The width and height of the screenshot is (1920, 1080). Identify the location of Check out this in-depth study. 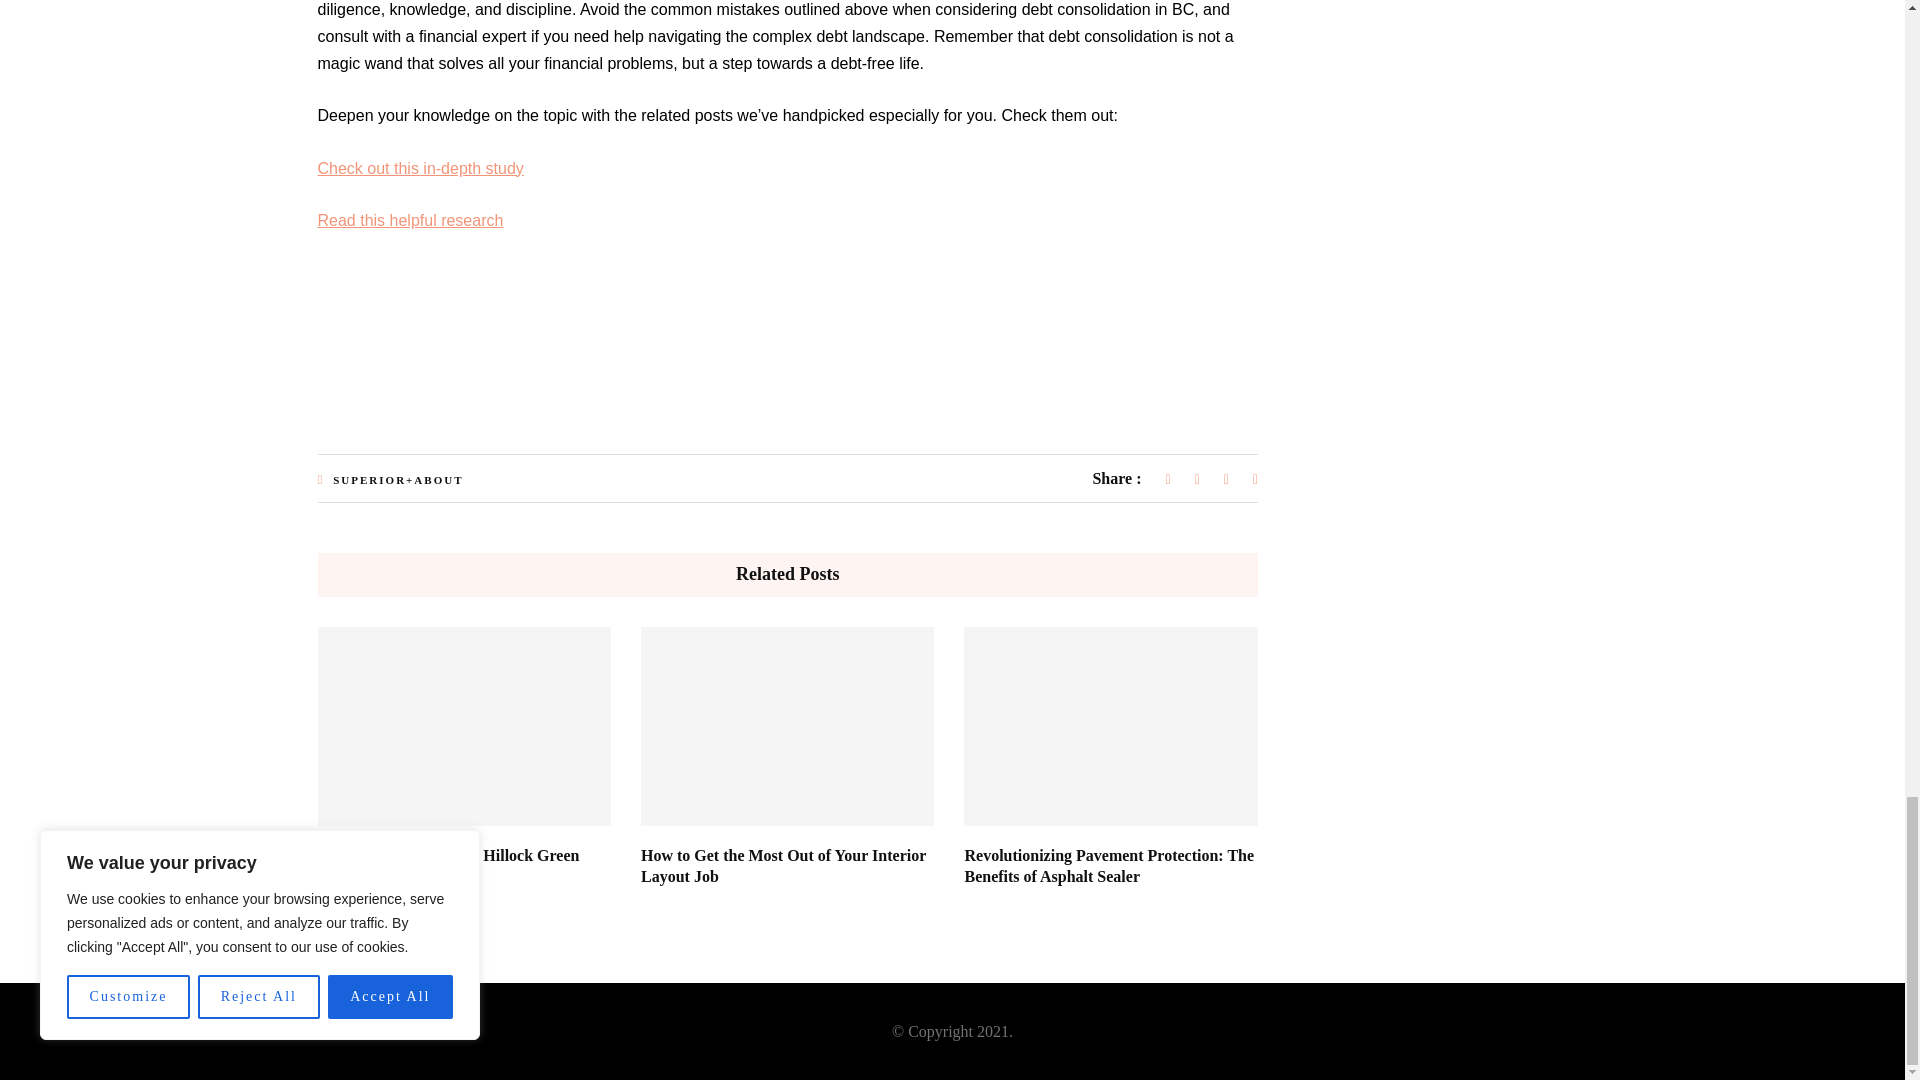
(421, 168).